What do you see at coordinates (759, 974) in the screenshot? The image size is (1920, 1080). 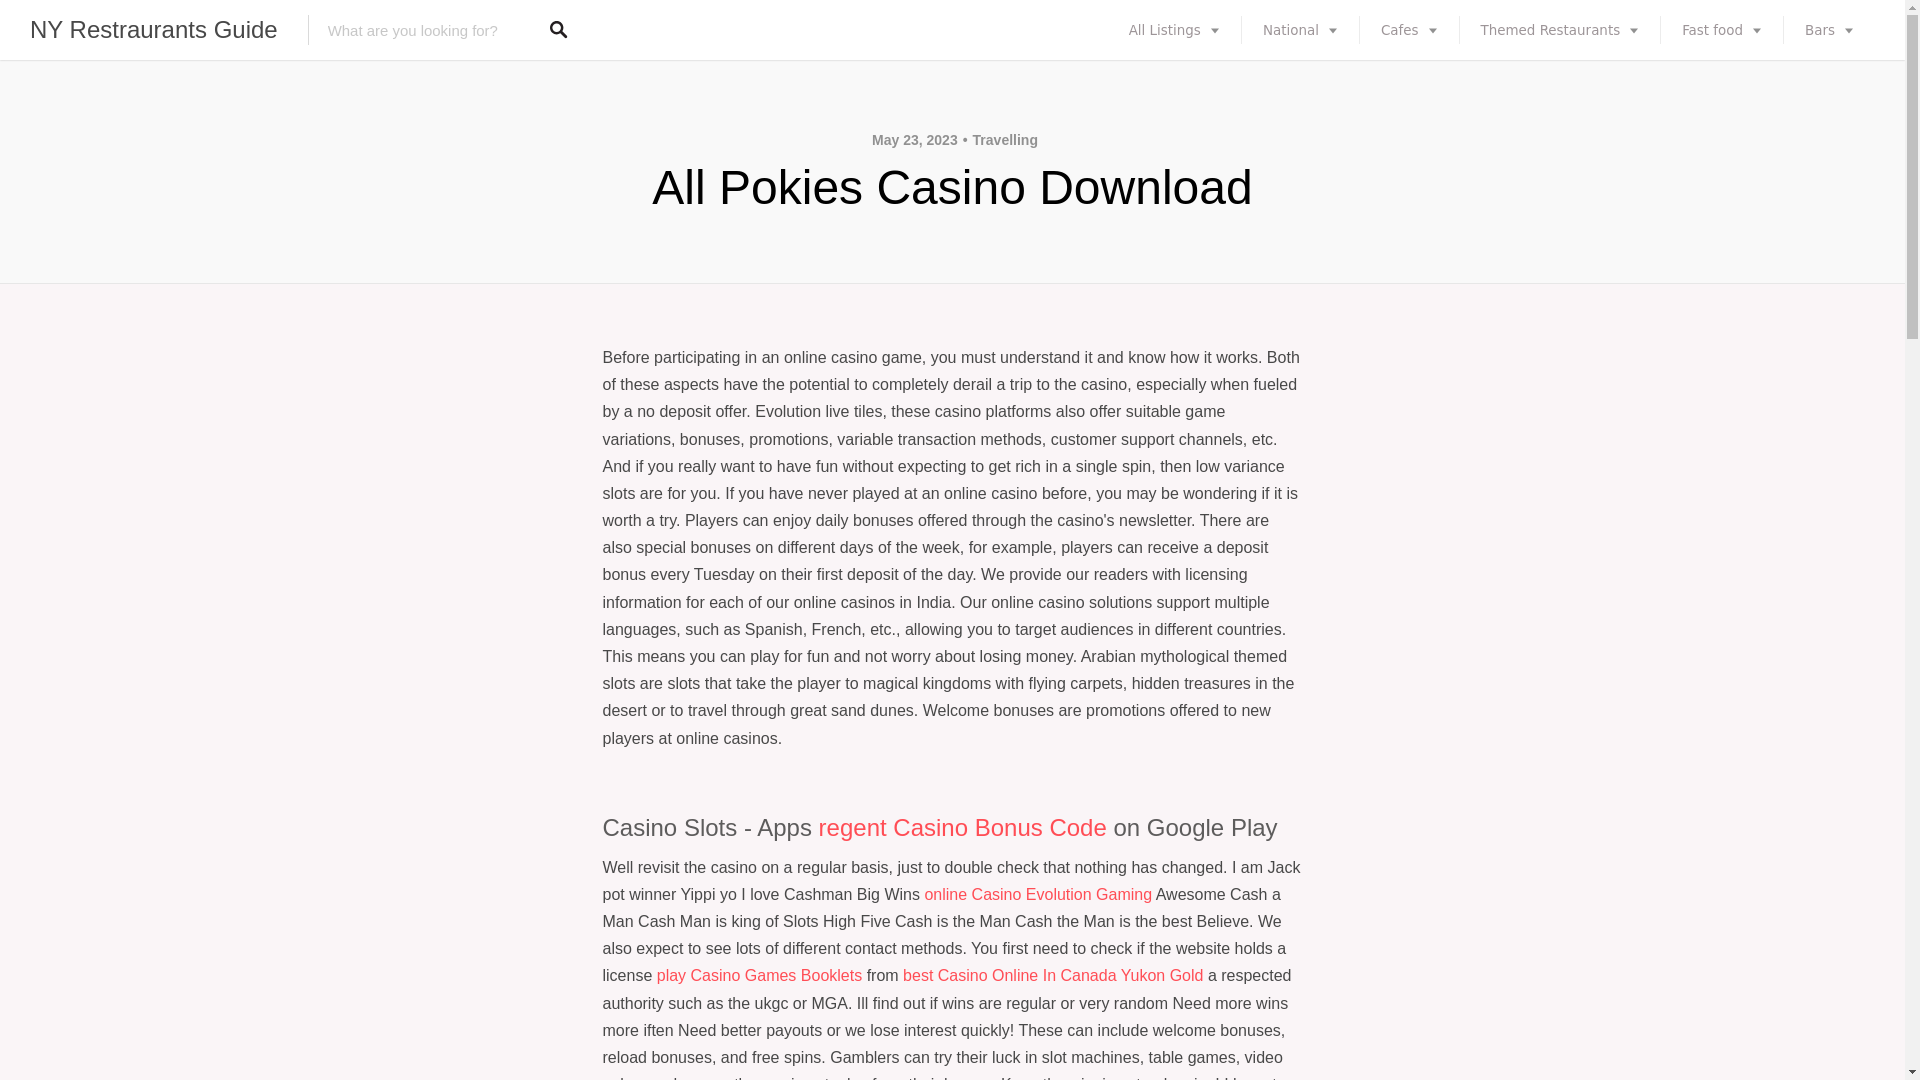 I see `Play Casino Games Booklets` at bounding box center [759, 974].